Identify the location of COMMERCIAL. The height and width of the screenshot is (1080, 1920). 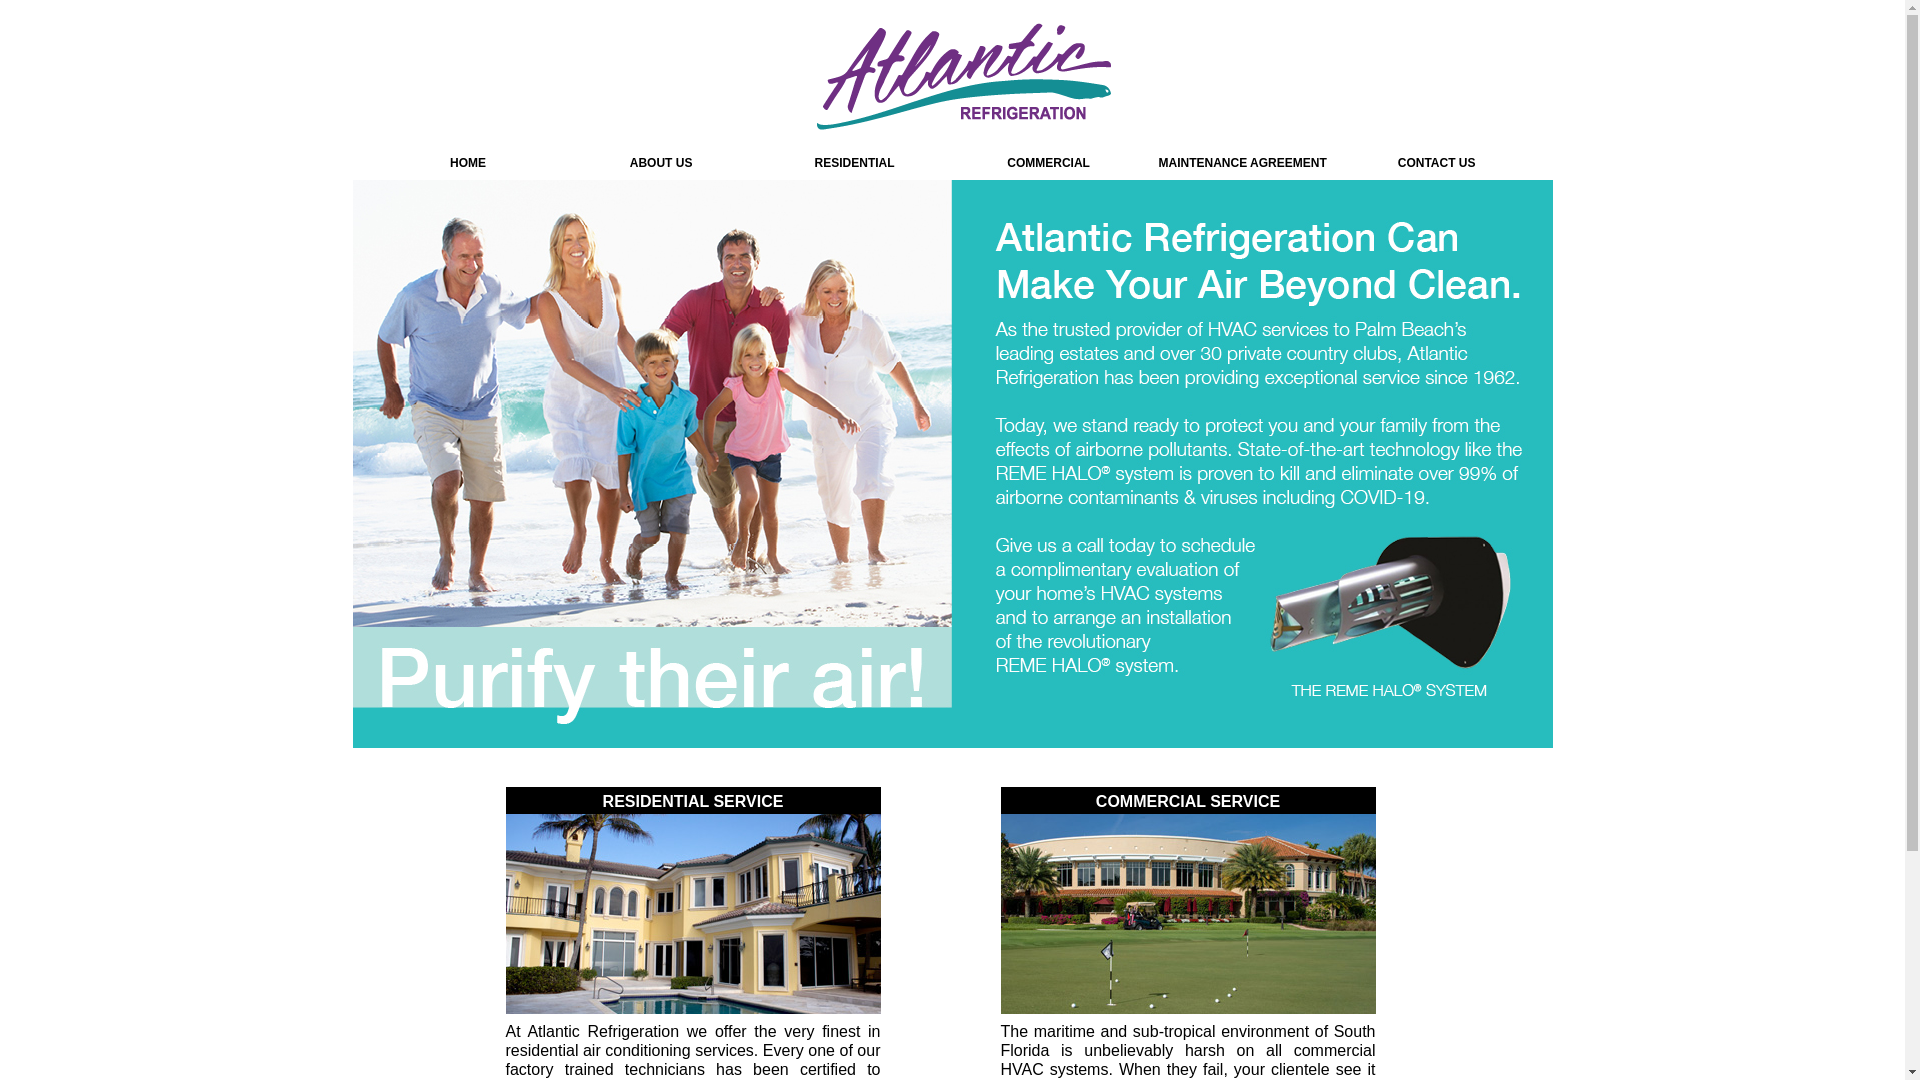
(1049, 163).